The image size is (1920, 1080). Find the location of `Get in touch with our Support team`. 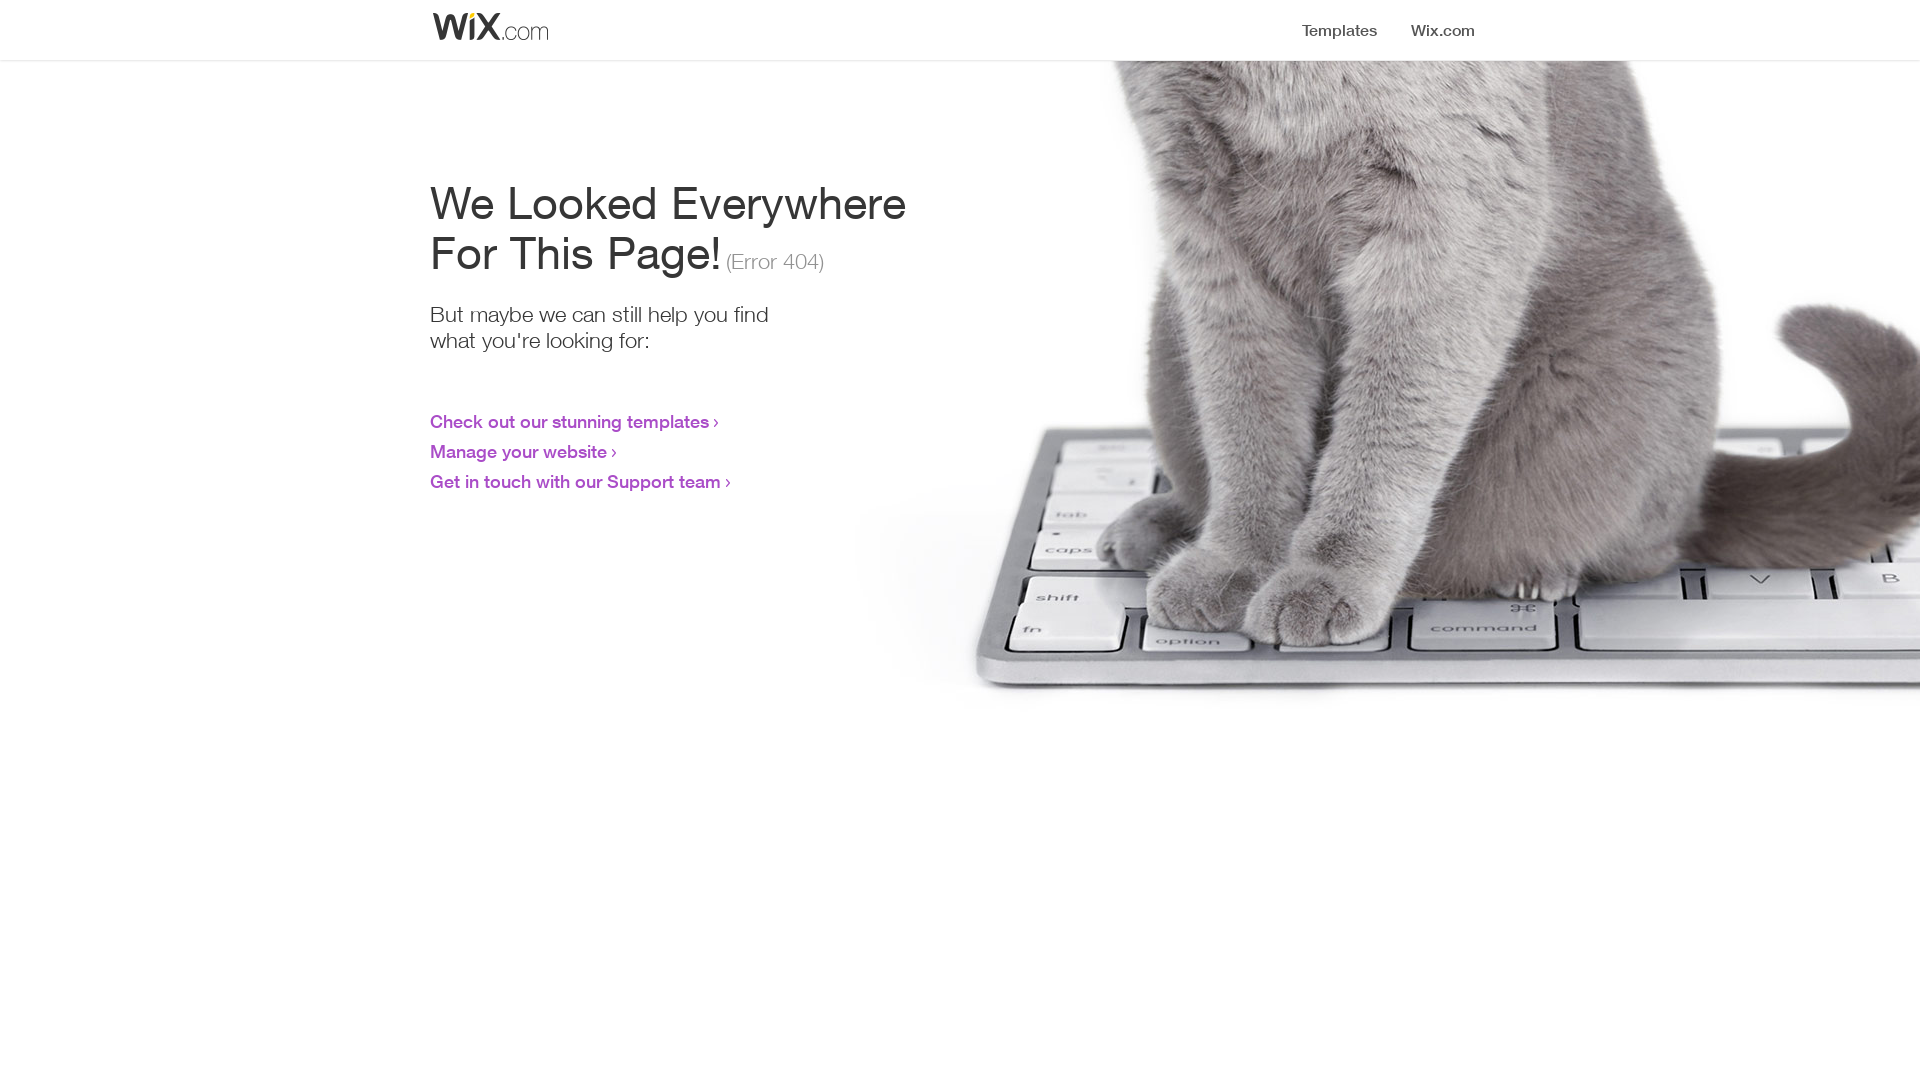

Get in touch with our Support team is located at coordinates (576, 481).